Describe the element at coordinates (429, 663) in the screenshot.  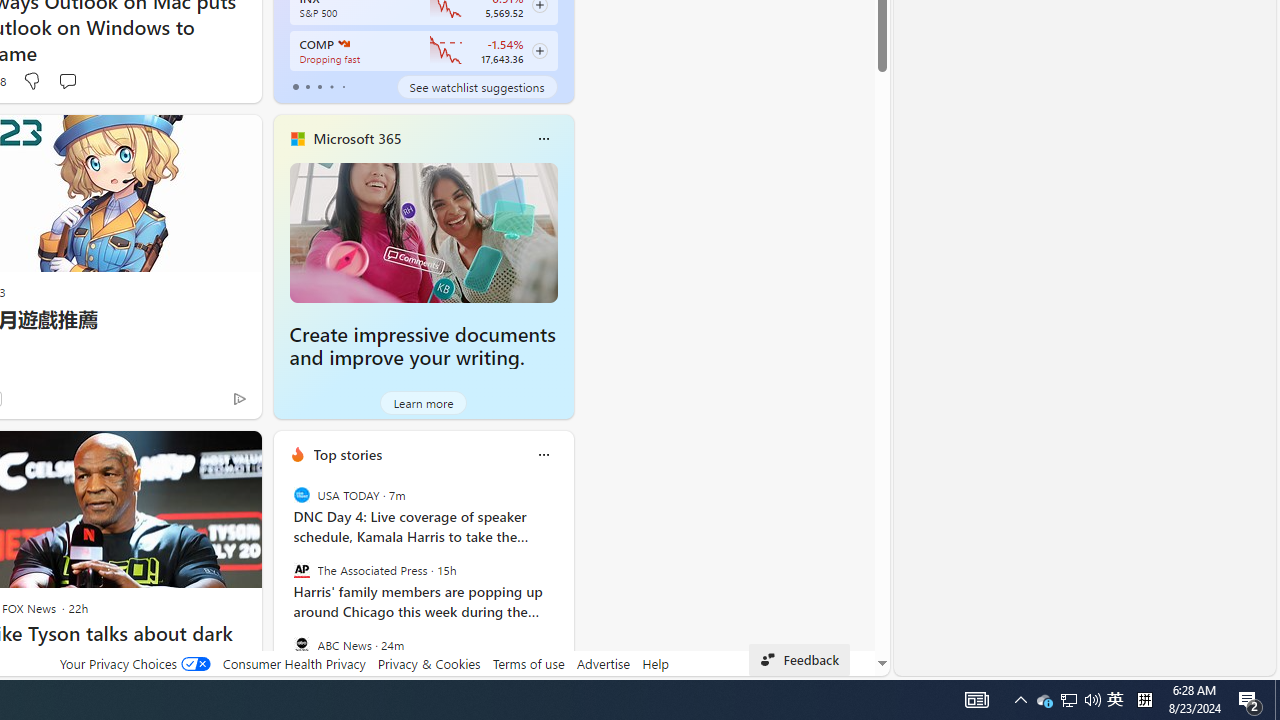
I see `Privacy & Cookies` at that location.